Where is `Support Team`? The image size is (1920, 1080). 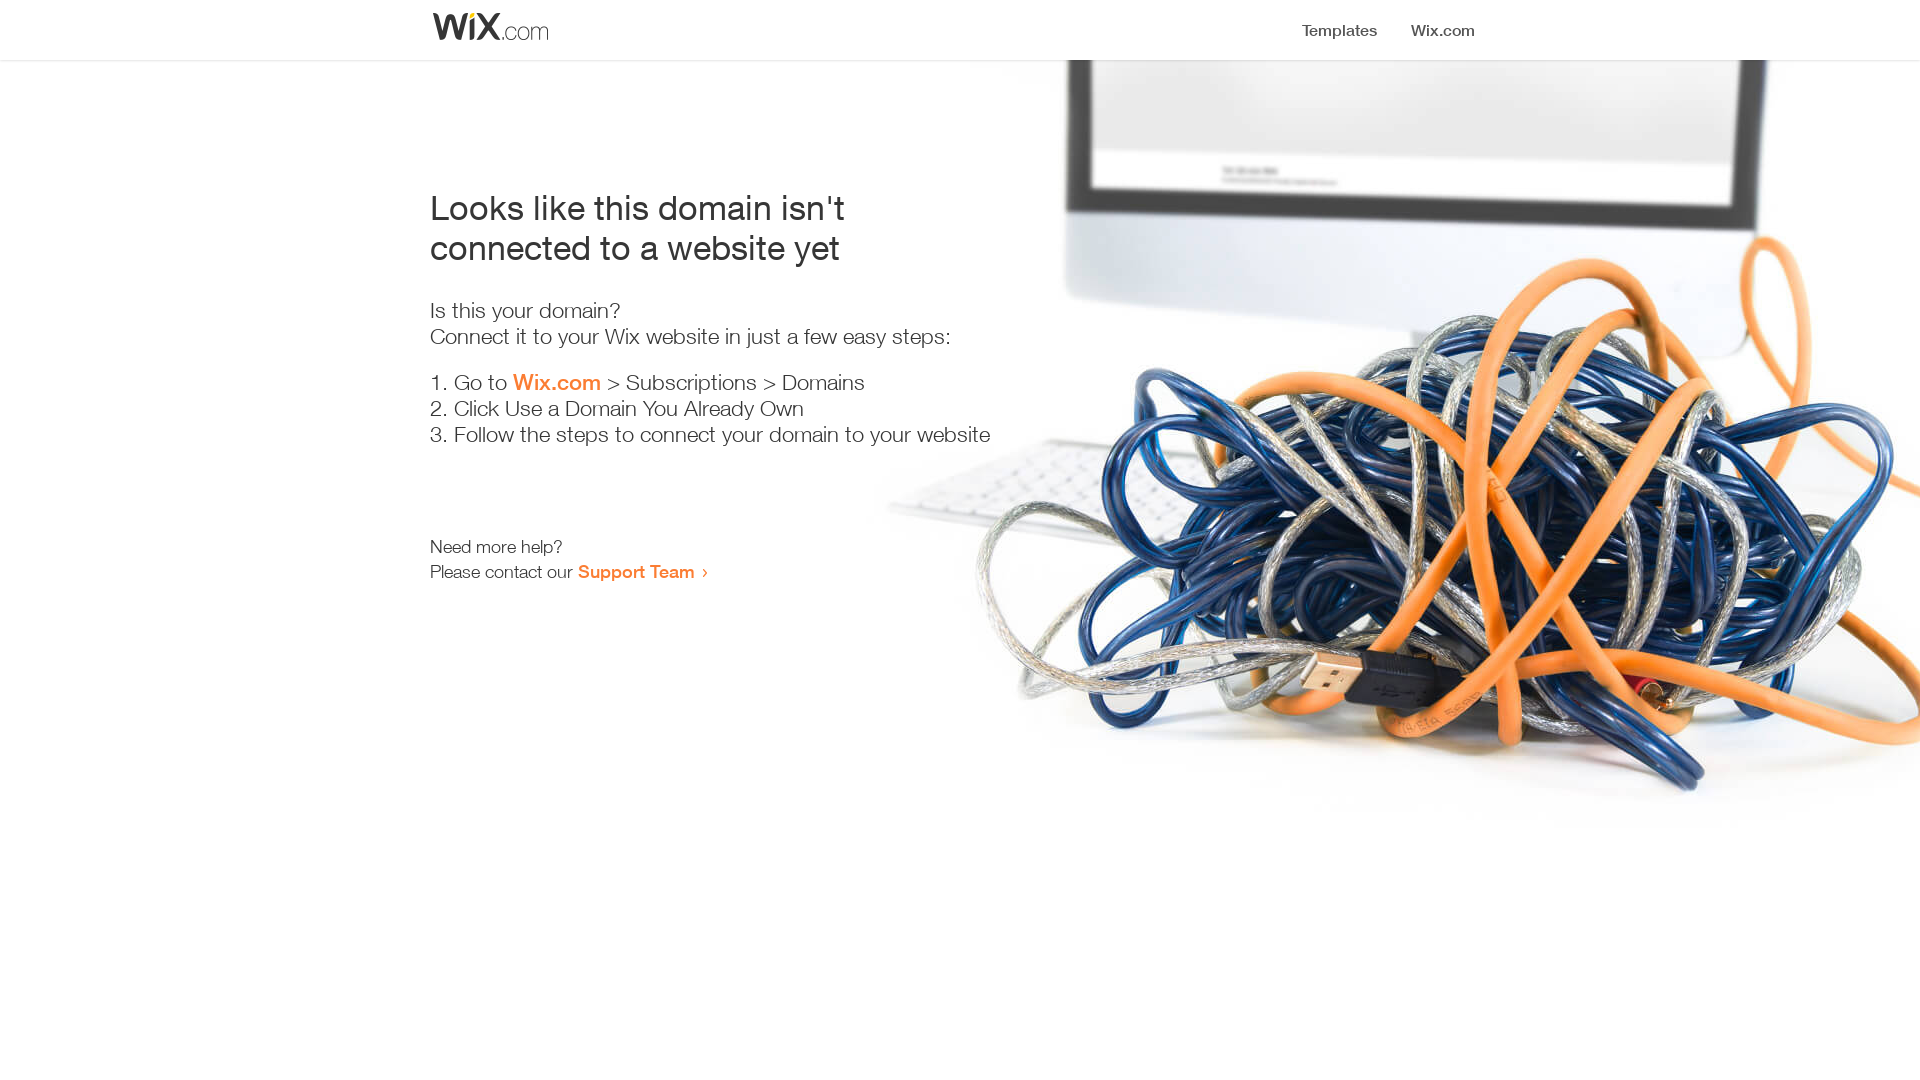
Support Team is located at coordinates (636, 571).